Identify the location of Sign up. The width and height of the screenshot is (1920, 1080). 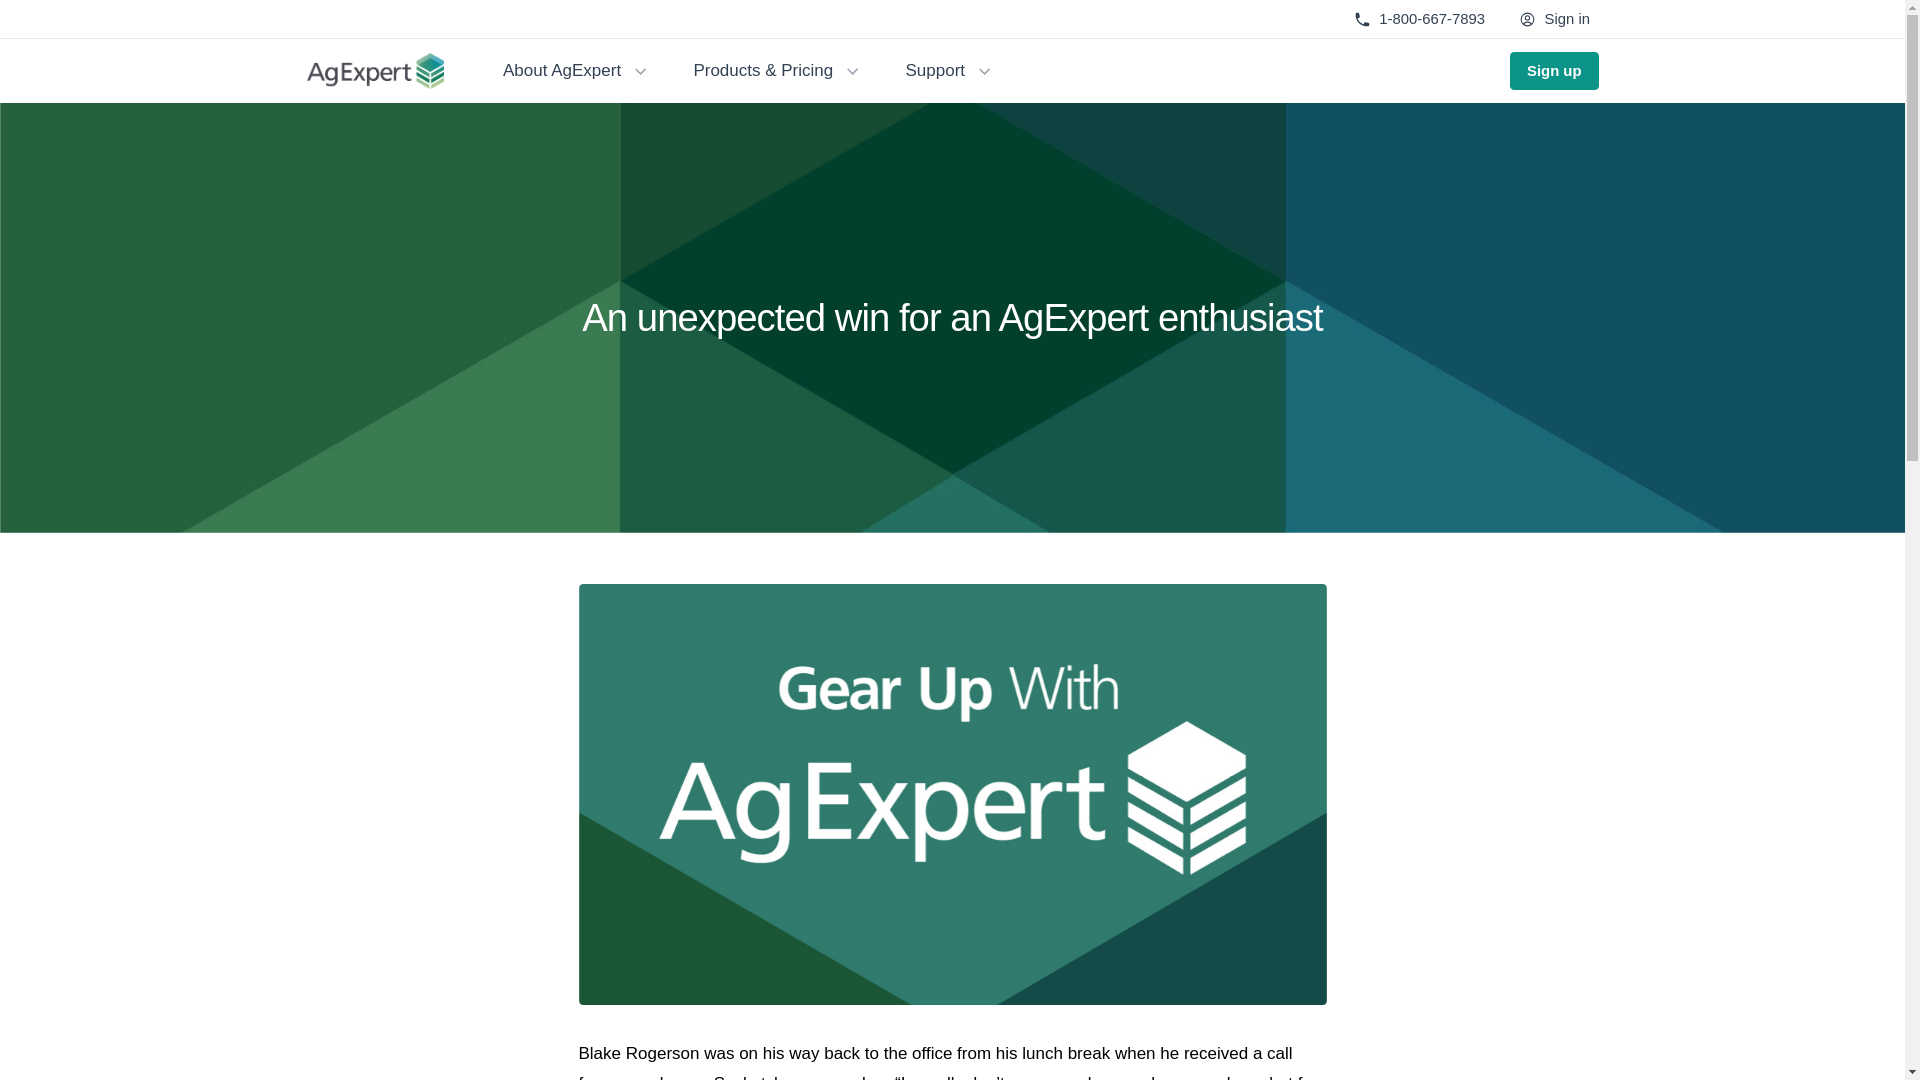
(1554, 71).